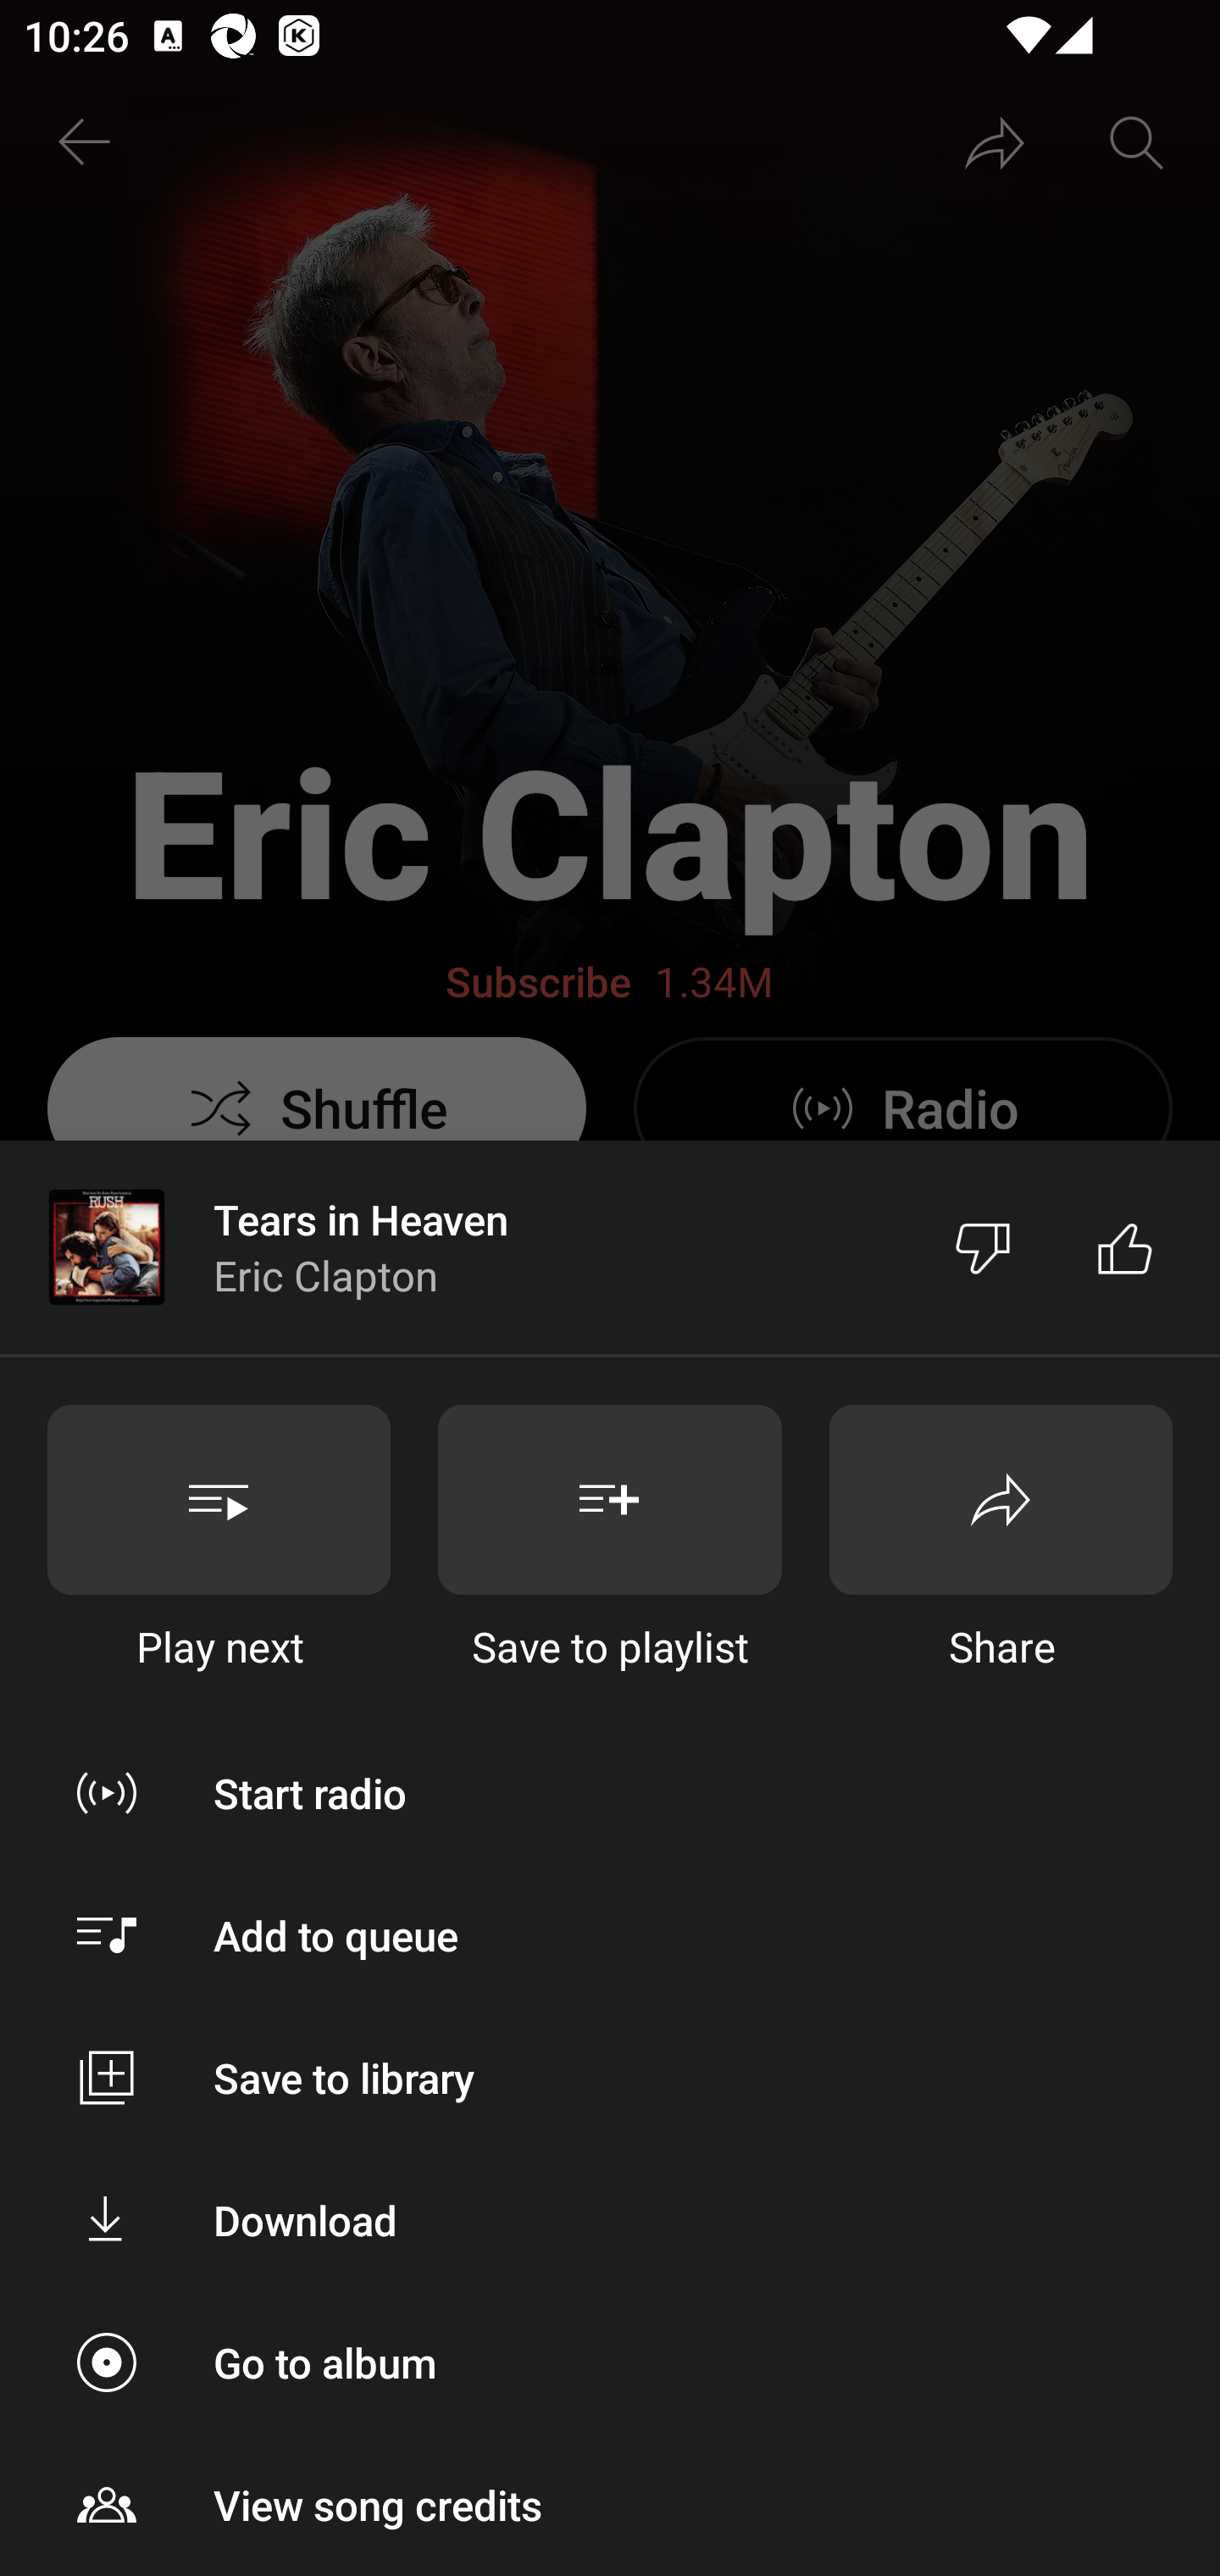  What do you see at coordinates (610, 2078) in the screenshot?
I see `Save to library` at bounding box center [610, 2078].